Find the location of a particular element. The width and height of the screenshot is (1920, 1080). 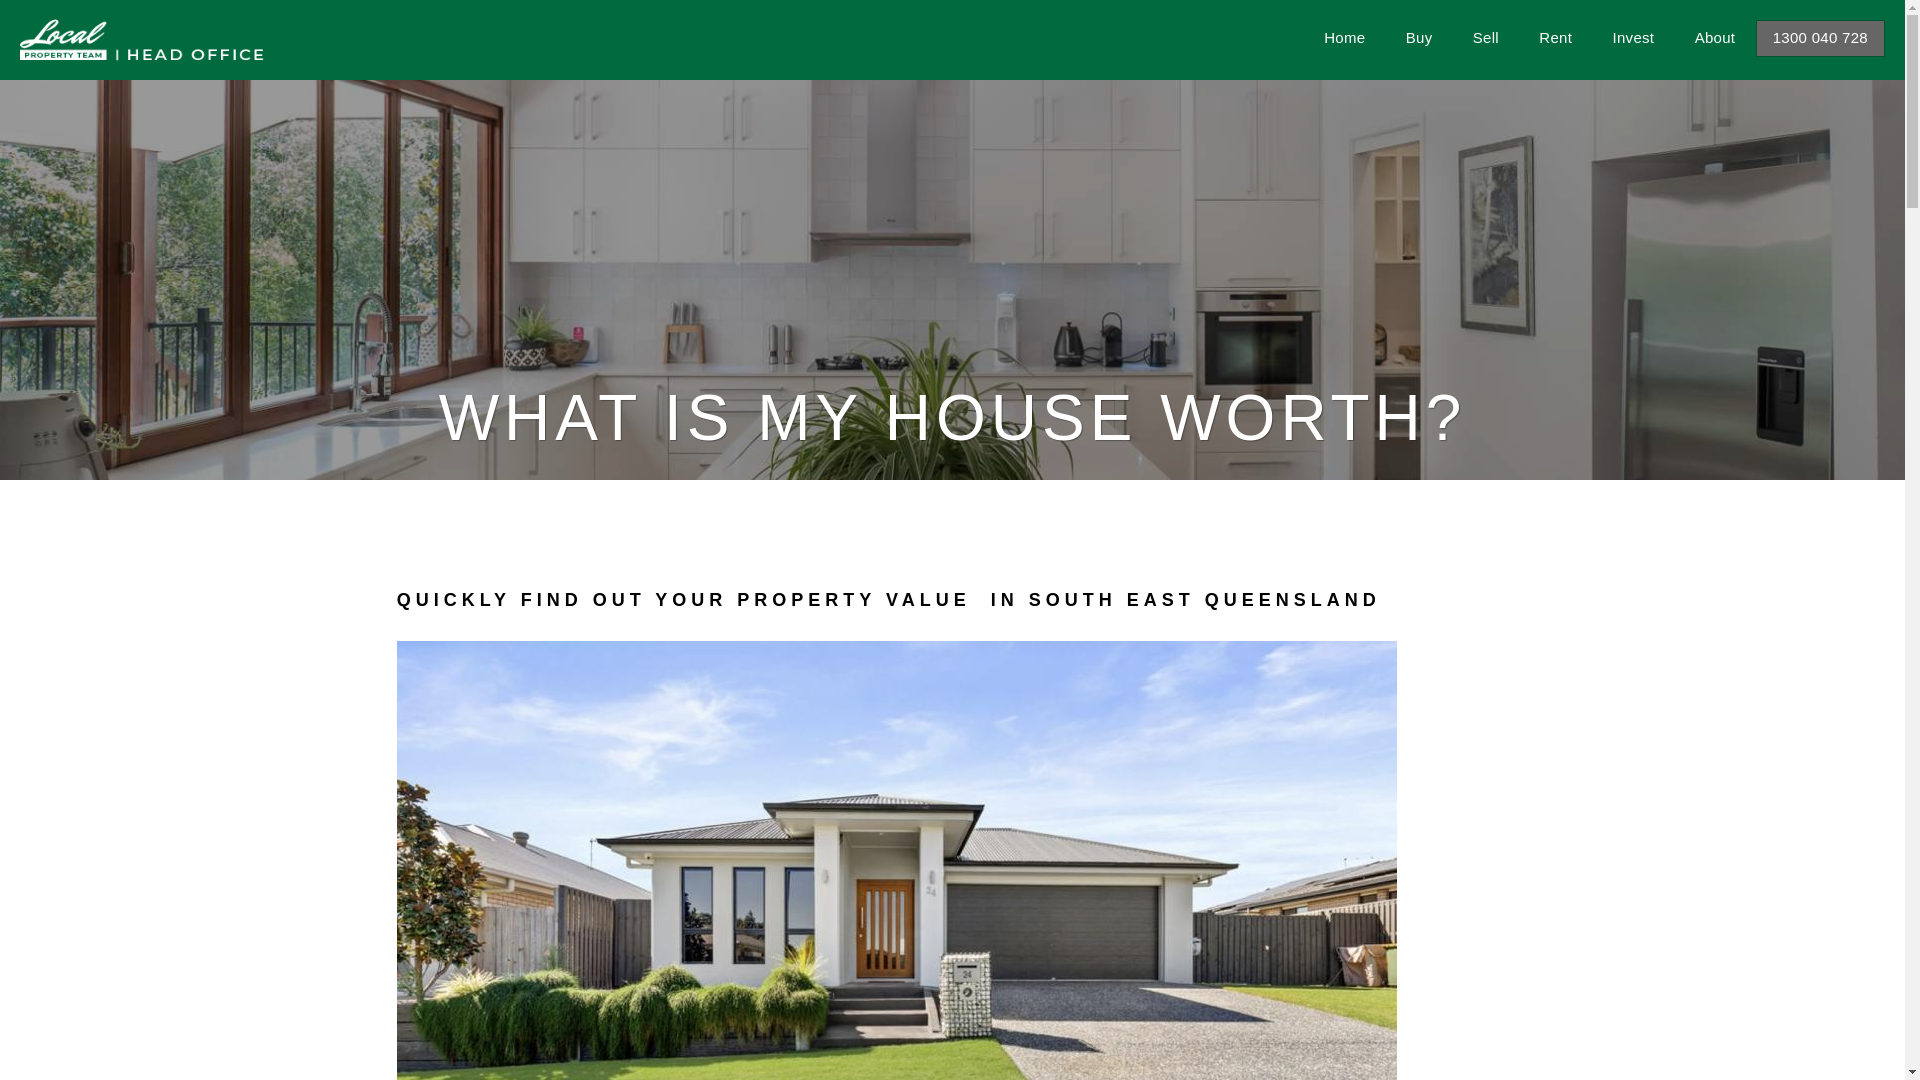

About is located at coordinates (1716, 38).